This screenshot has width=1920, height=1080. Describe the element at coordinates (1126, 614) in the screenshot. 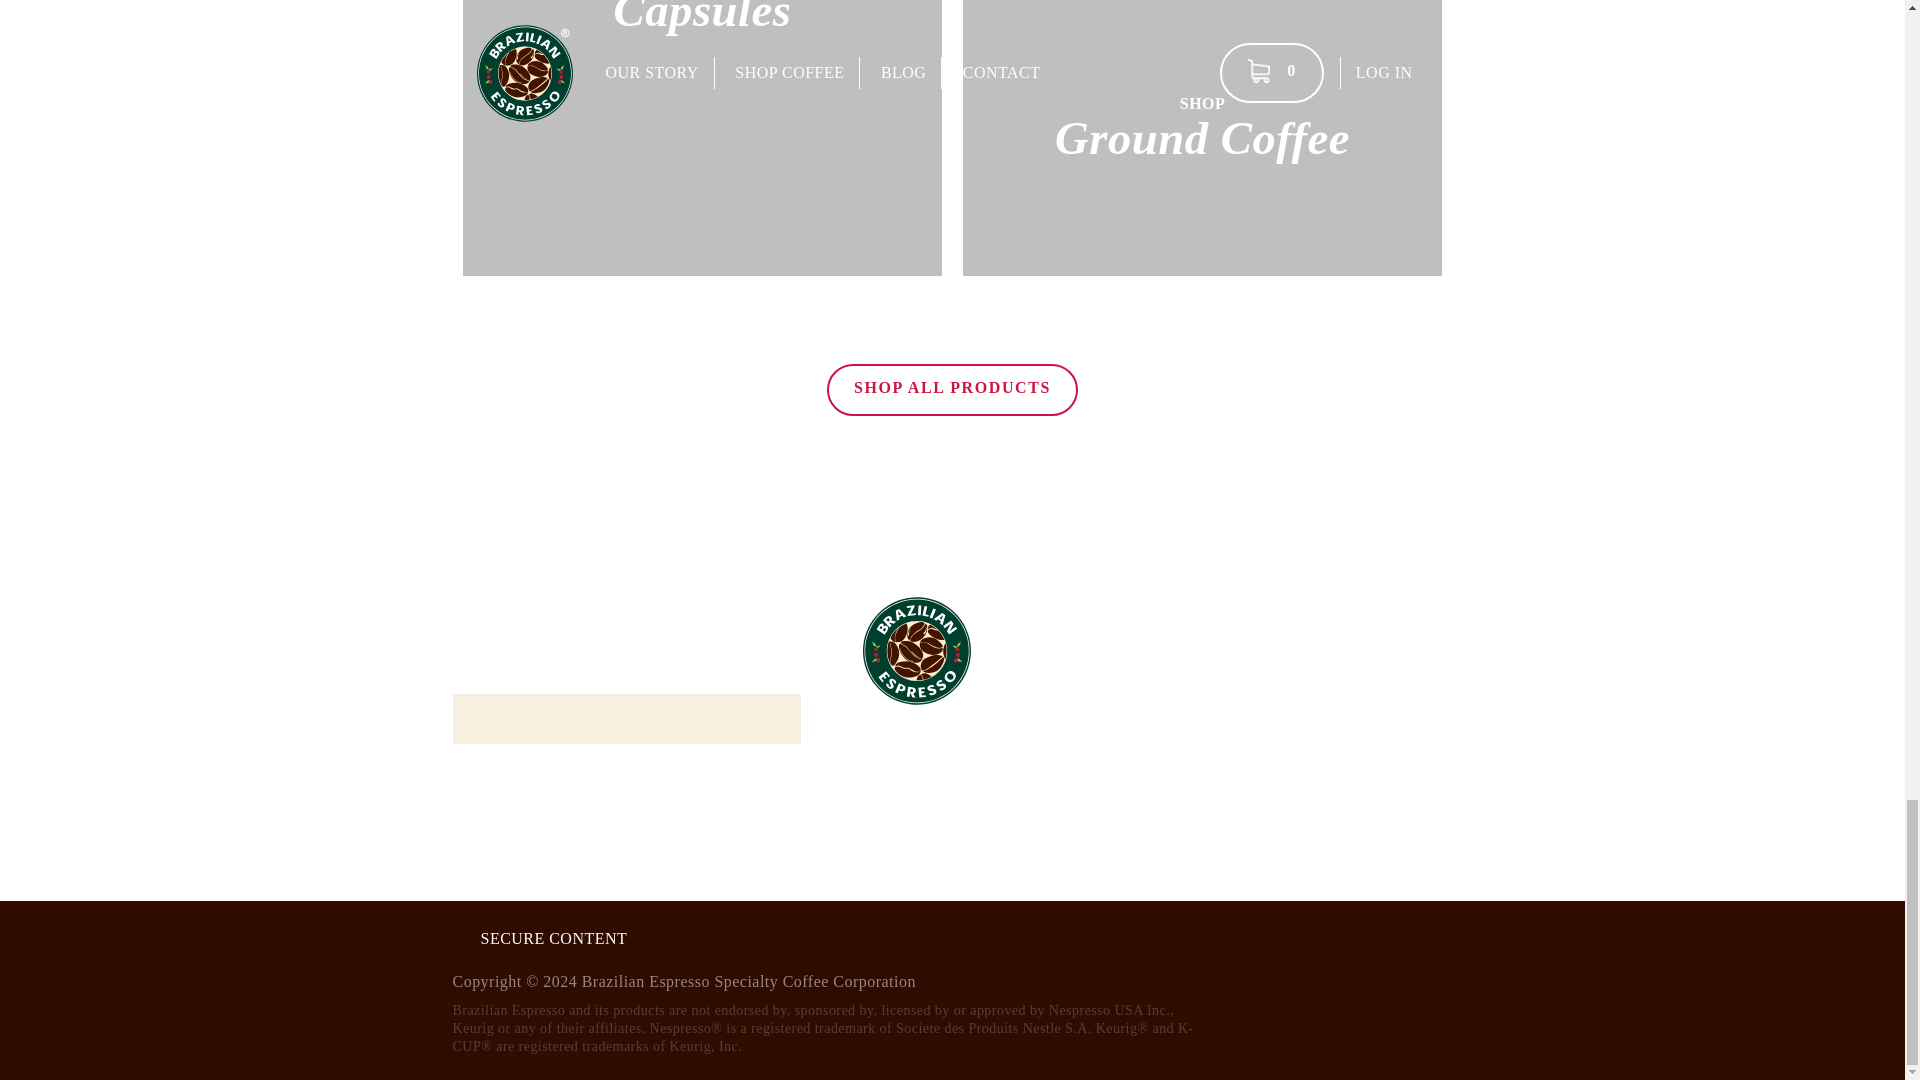

I see `Powered by` at that location.